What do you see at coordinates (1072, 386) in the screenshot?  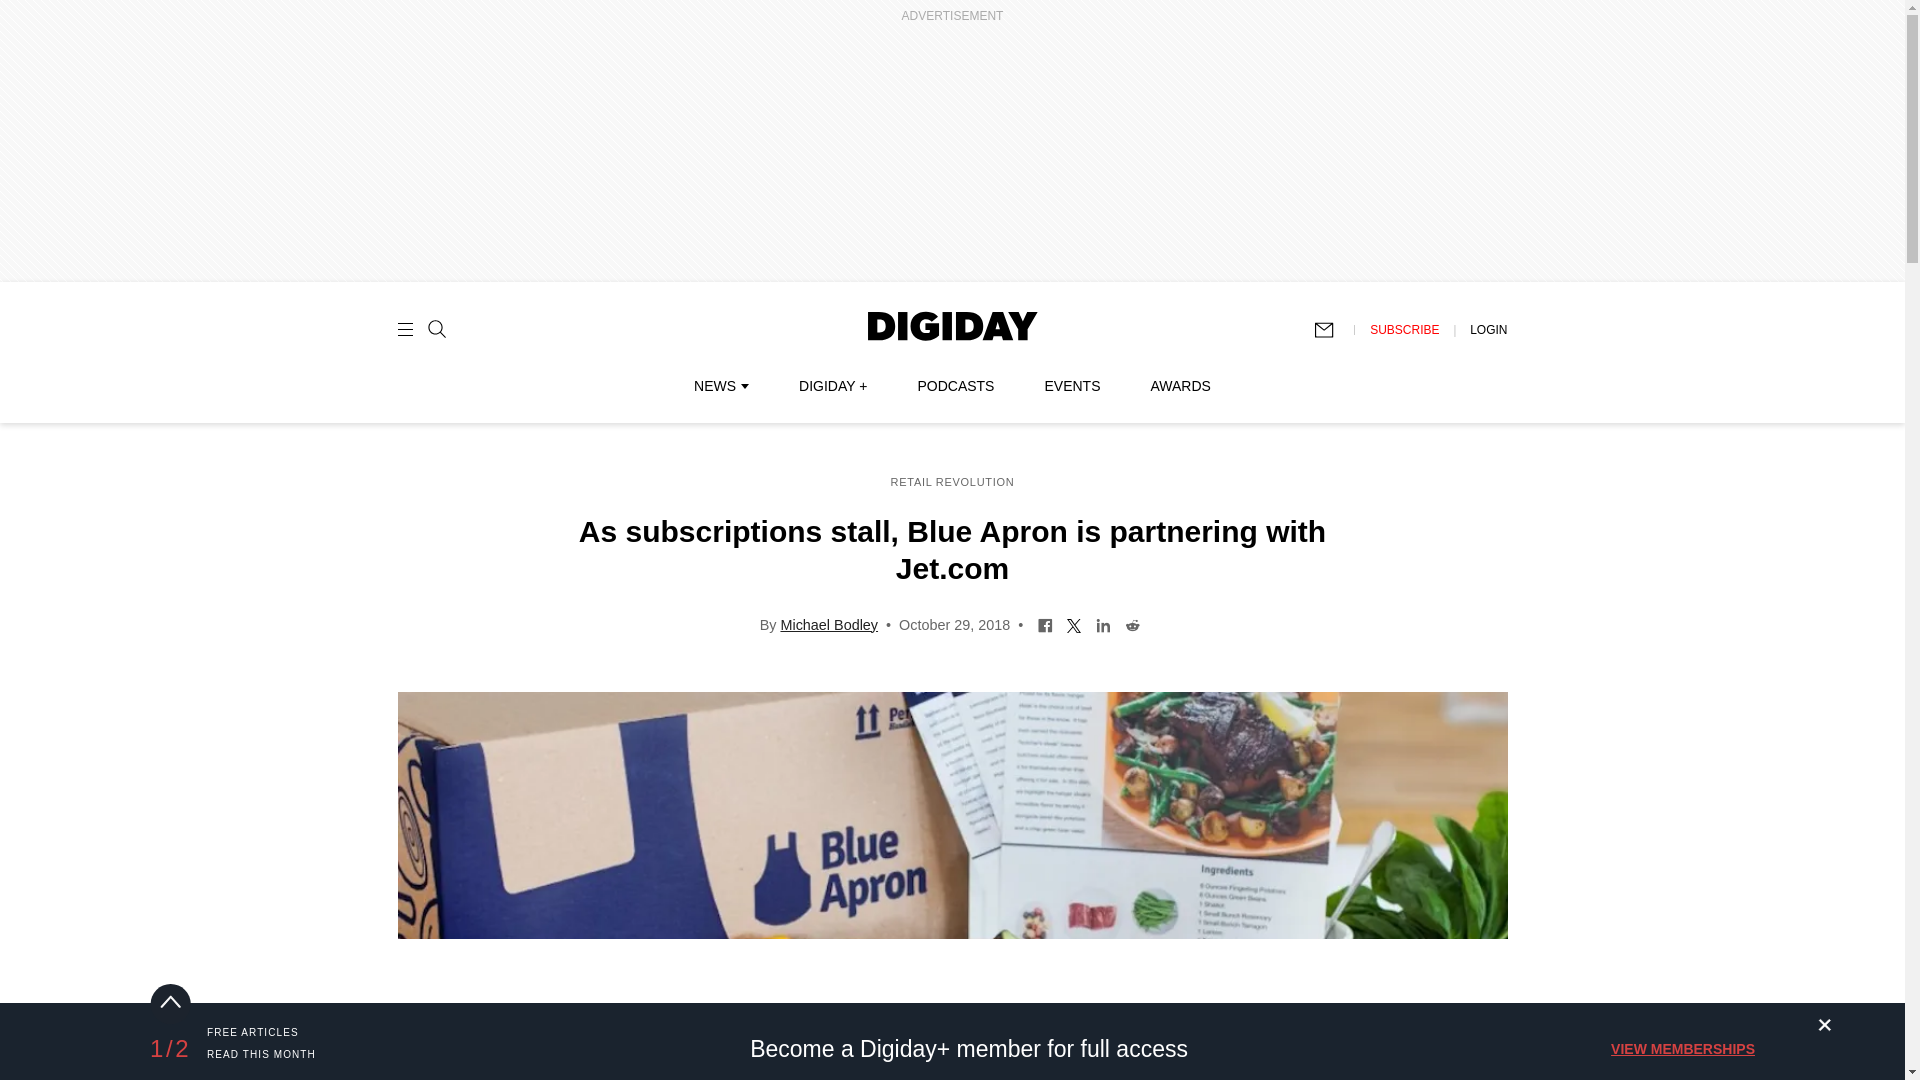 I see `EVENTS` at bounding box center [1072, 386].